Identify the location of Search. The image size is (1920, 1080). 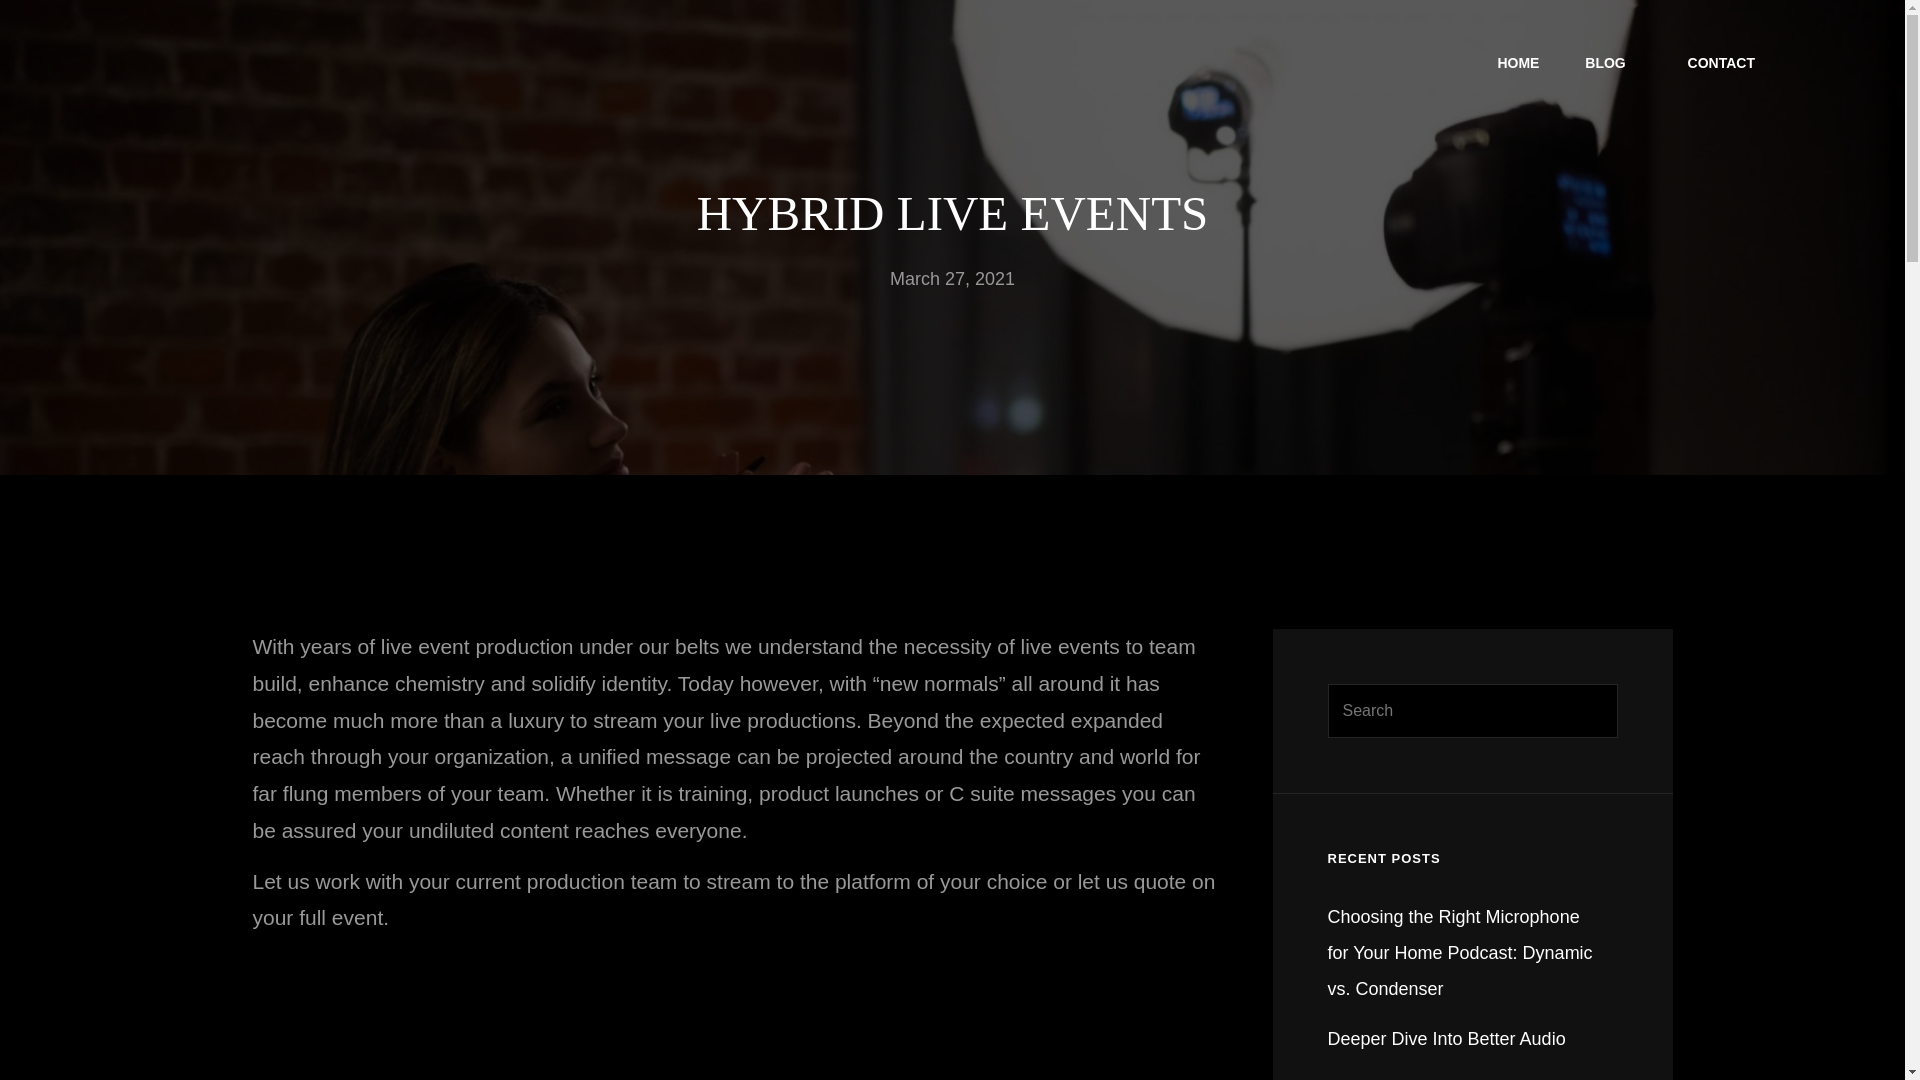
(1850, 62).